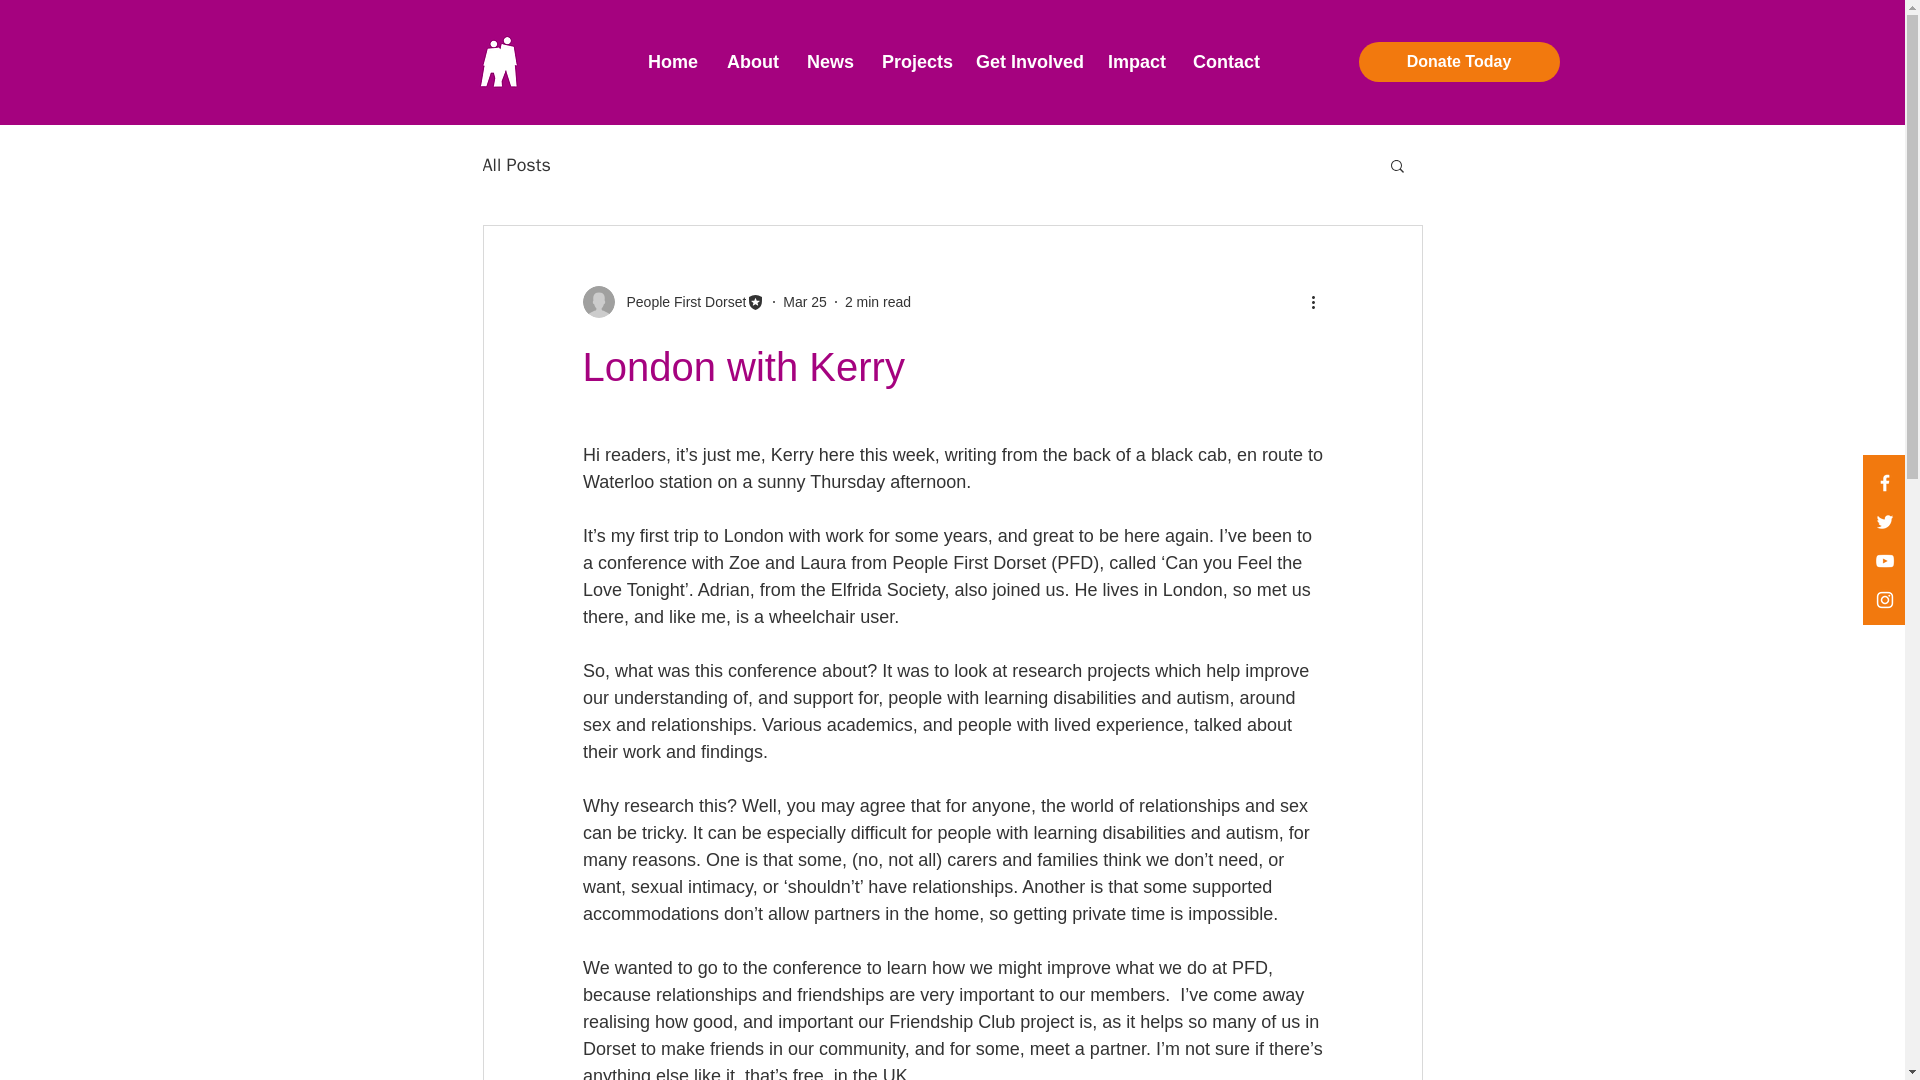 The image size is (1920, 1080). I want to click on About, so click(752, 62).